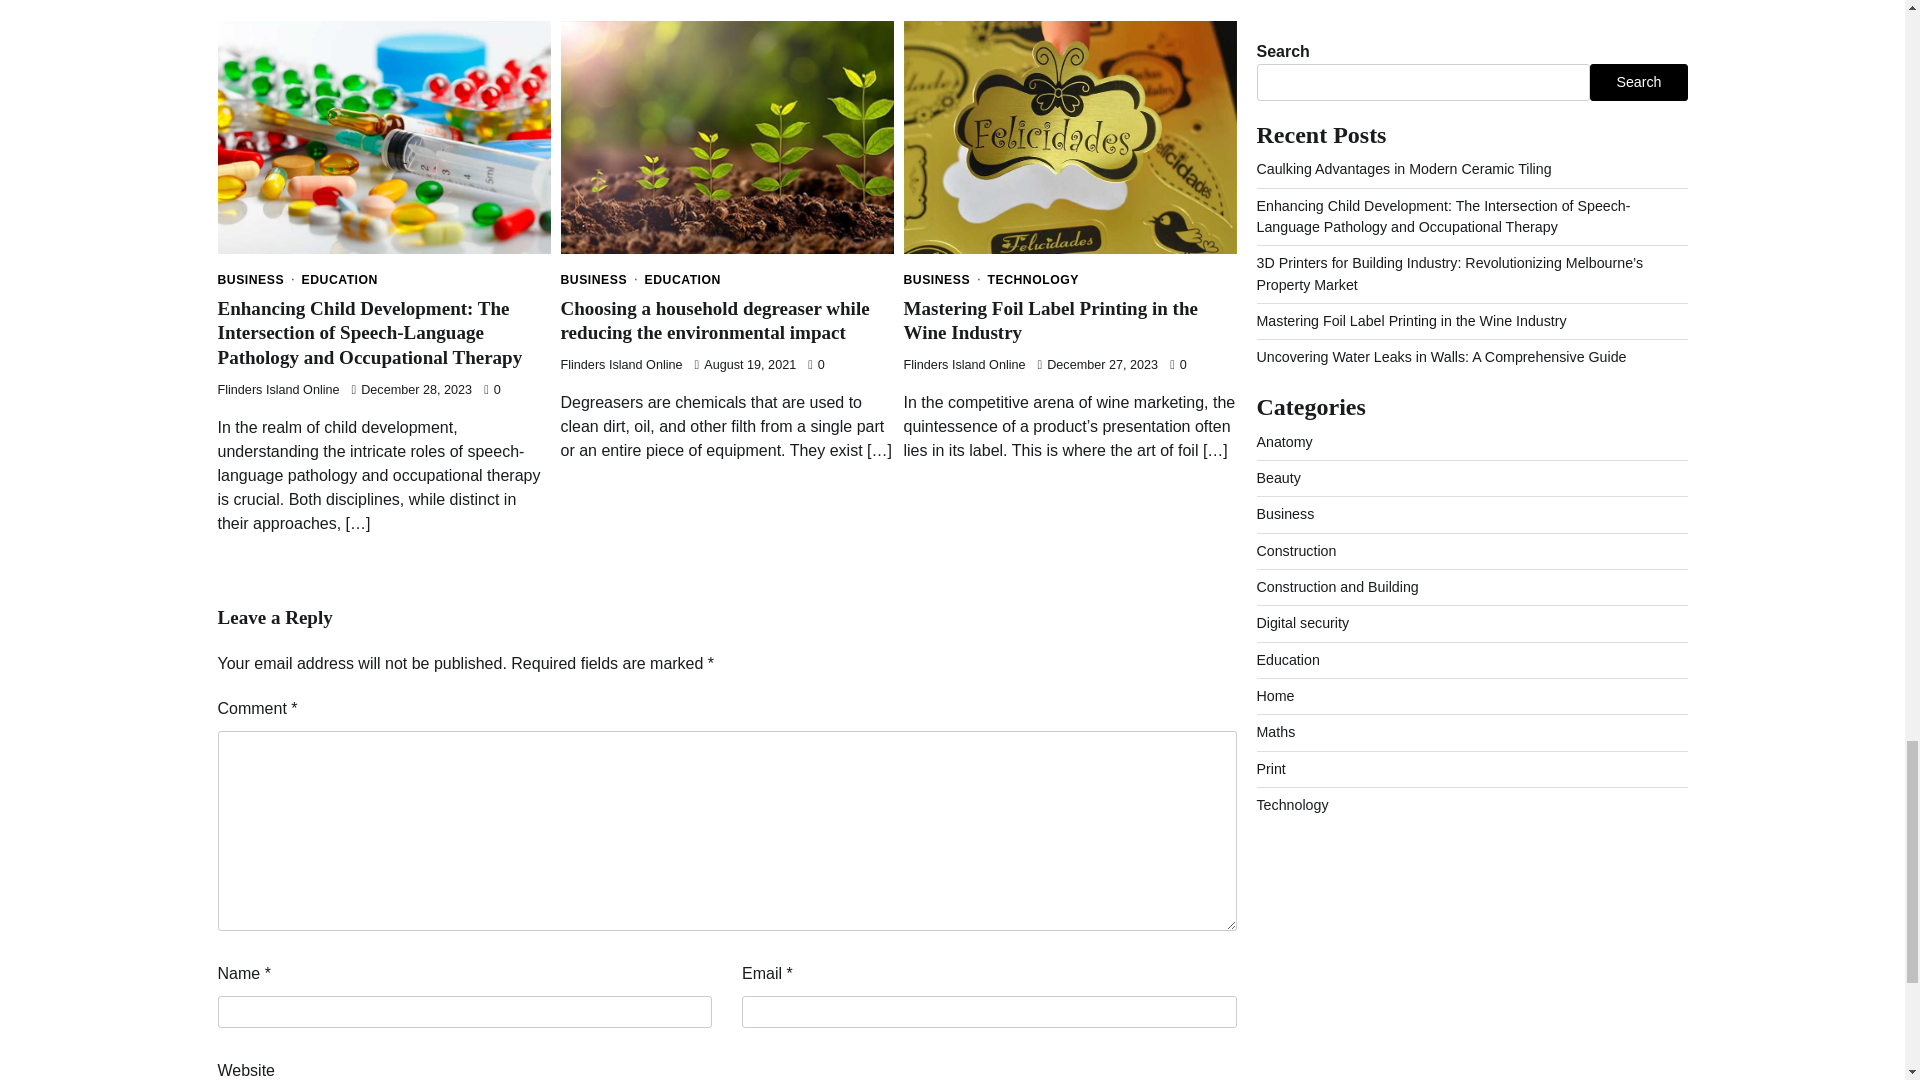 The width and height of the screenshot is (1920, 1080). I want to click on Flinders Island Online, so click(620, 364).